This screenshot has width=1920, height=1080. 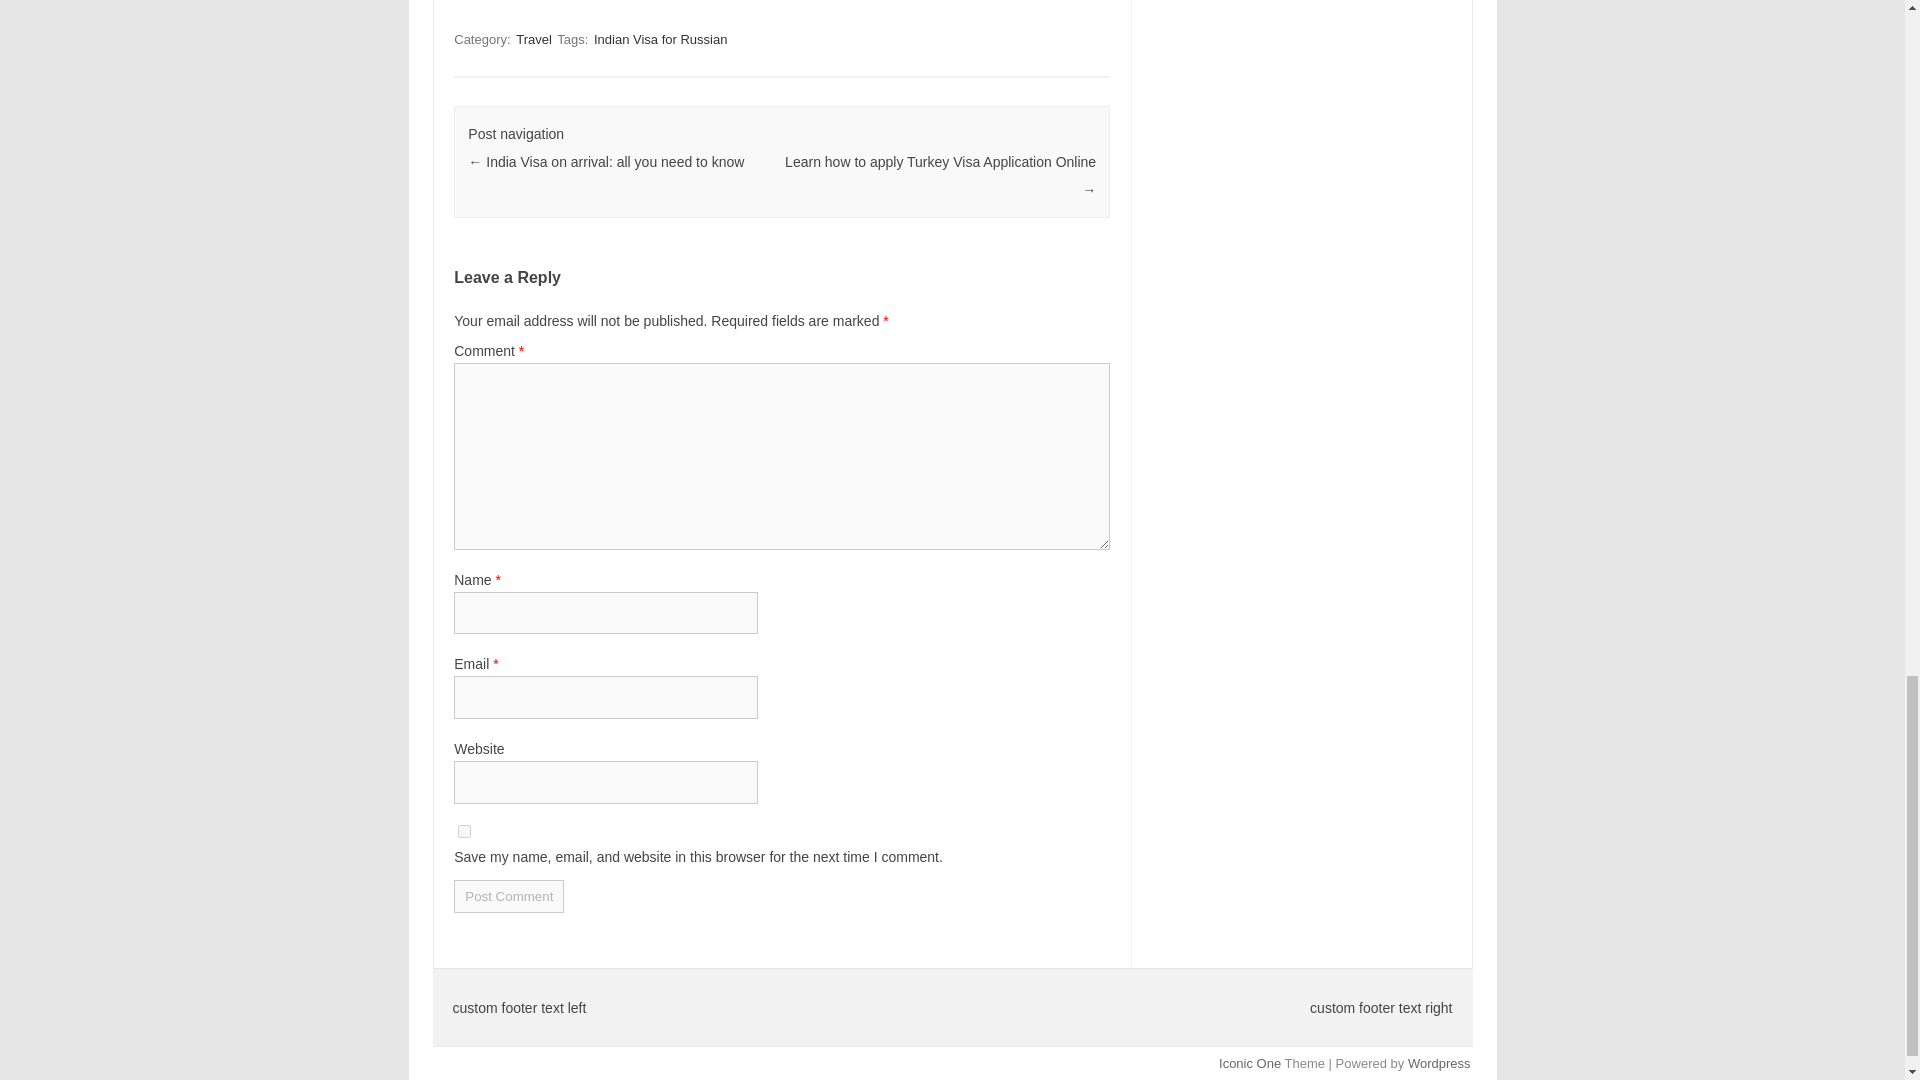 What do you see at coordinates (660, 39) in the screenshot?
I see `Indian Visa for Russian` at bounding box center [660, 39].